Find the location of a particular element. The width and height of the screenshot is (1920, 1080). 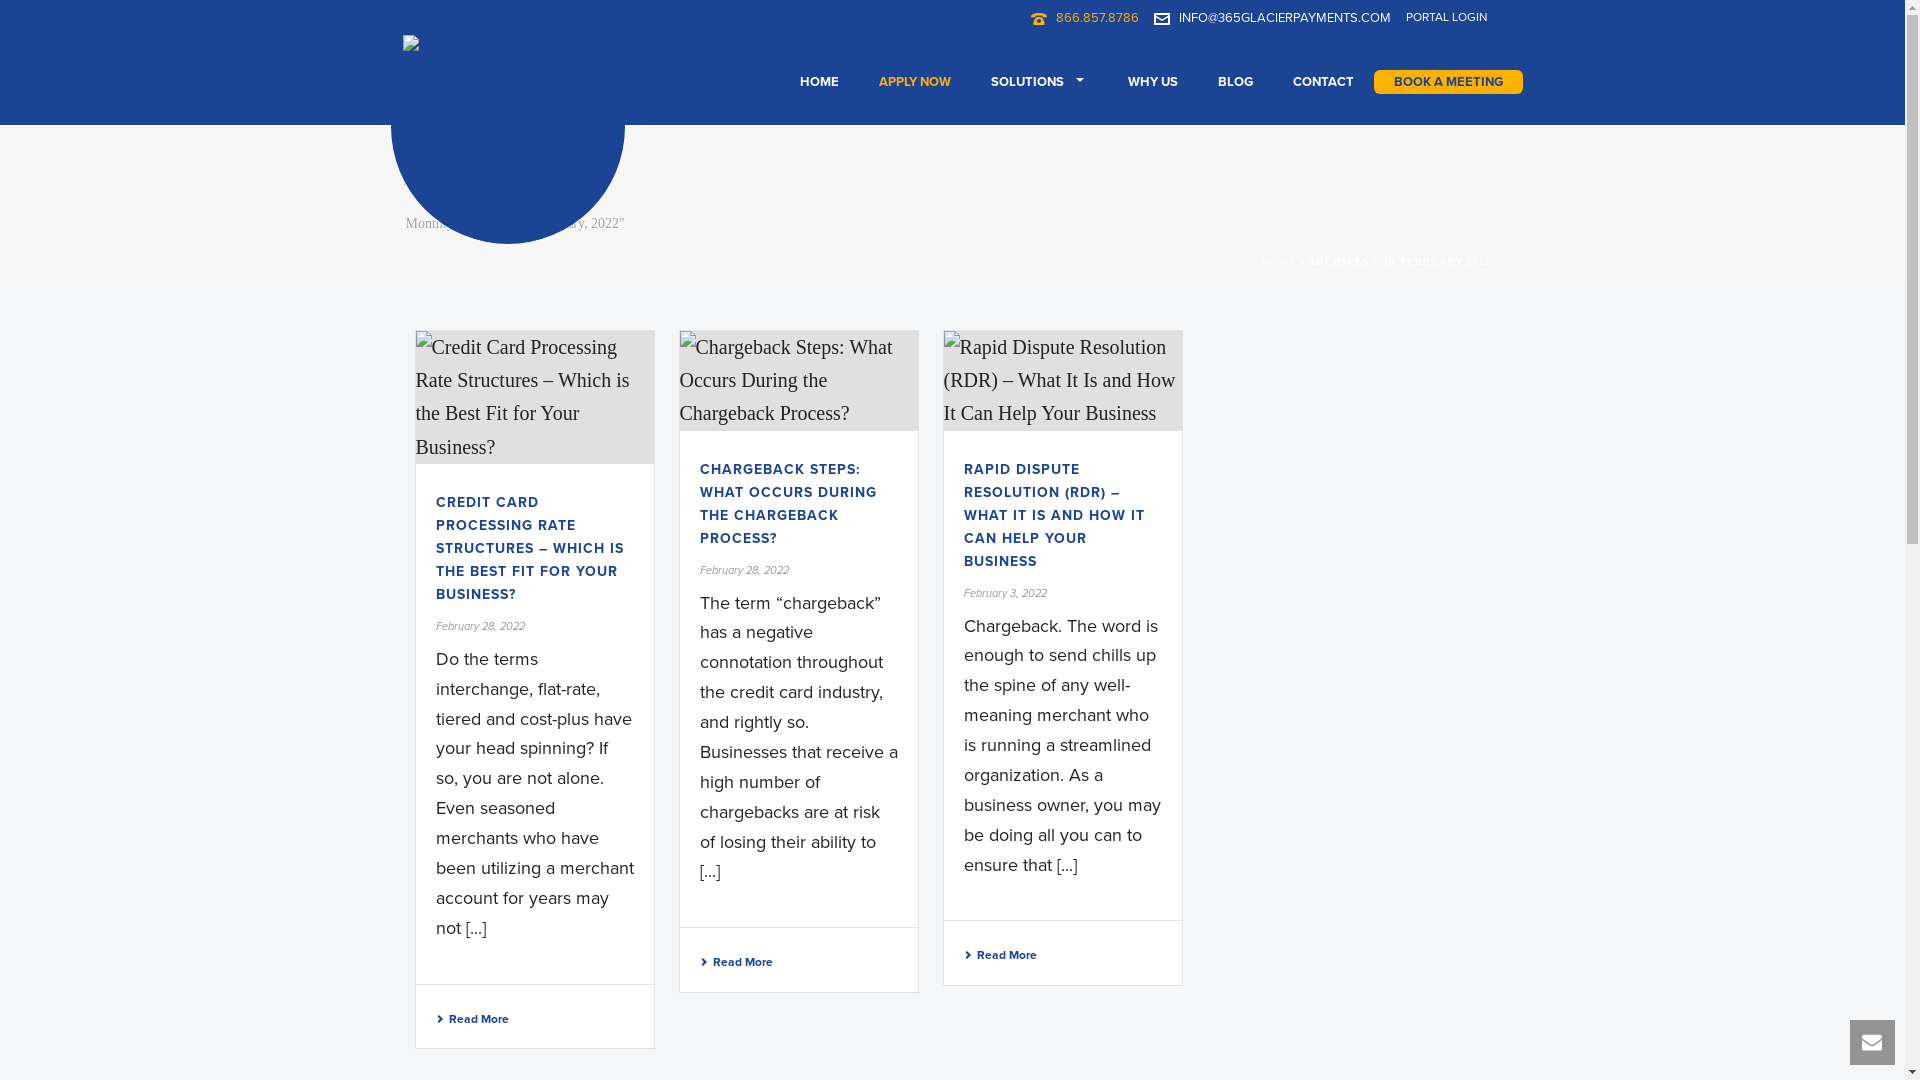

February 28, 2022 is located at coordinates (744, 570).